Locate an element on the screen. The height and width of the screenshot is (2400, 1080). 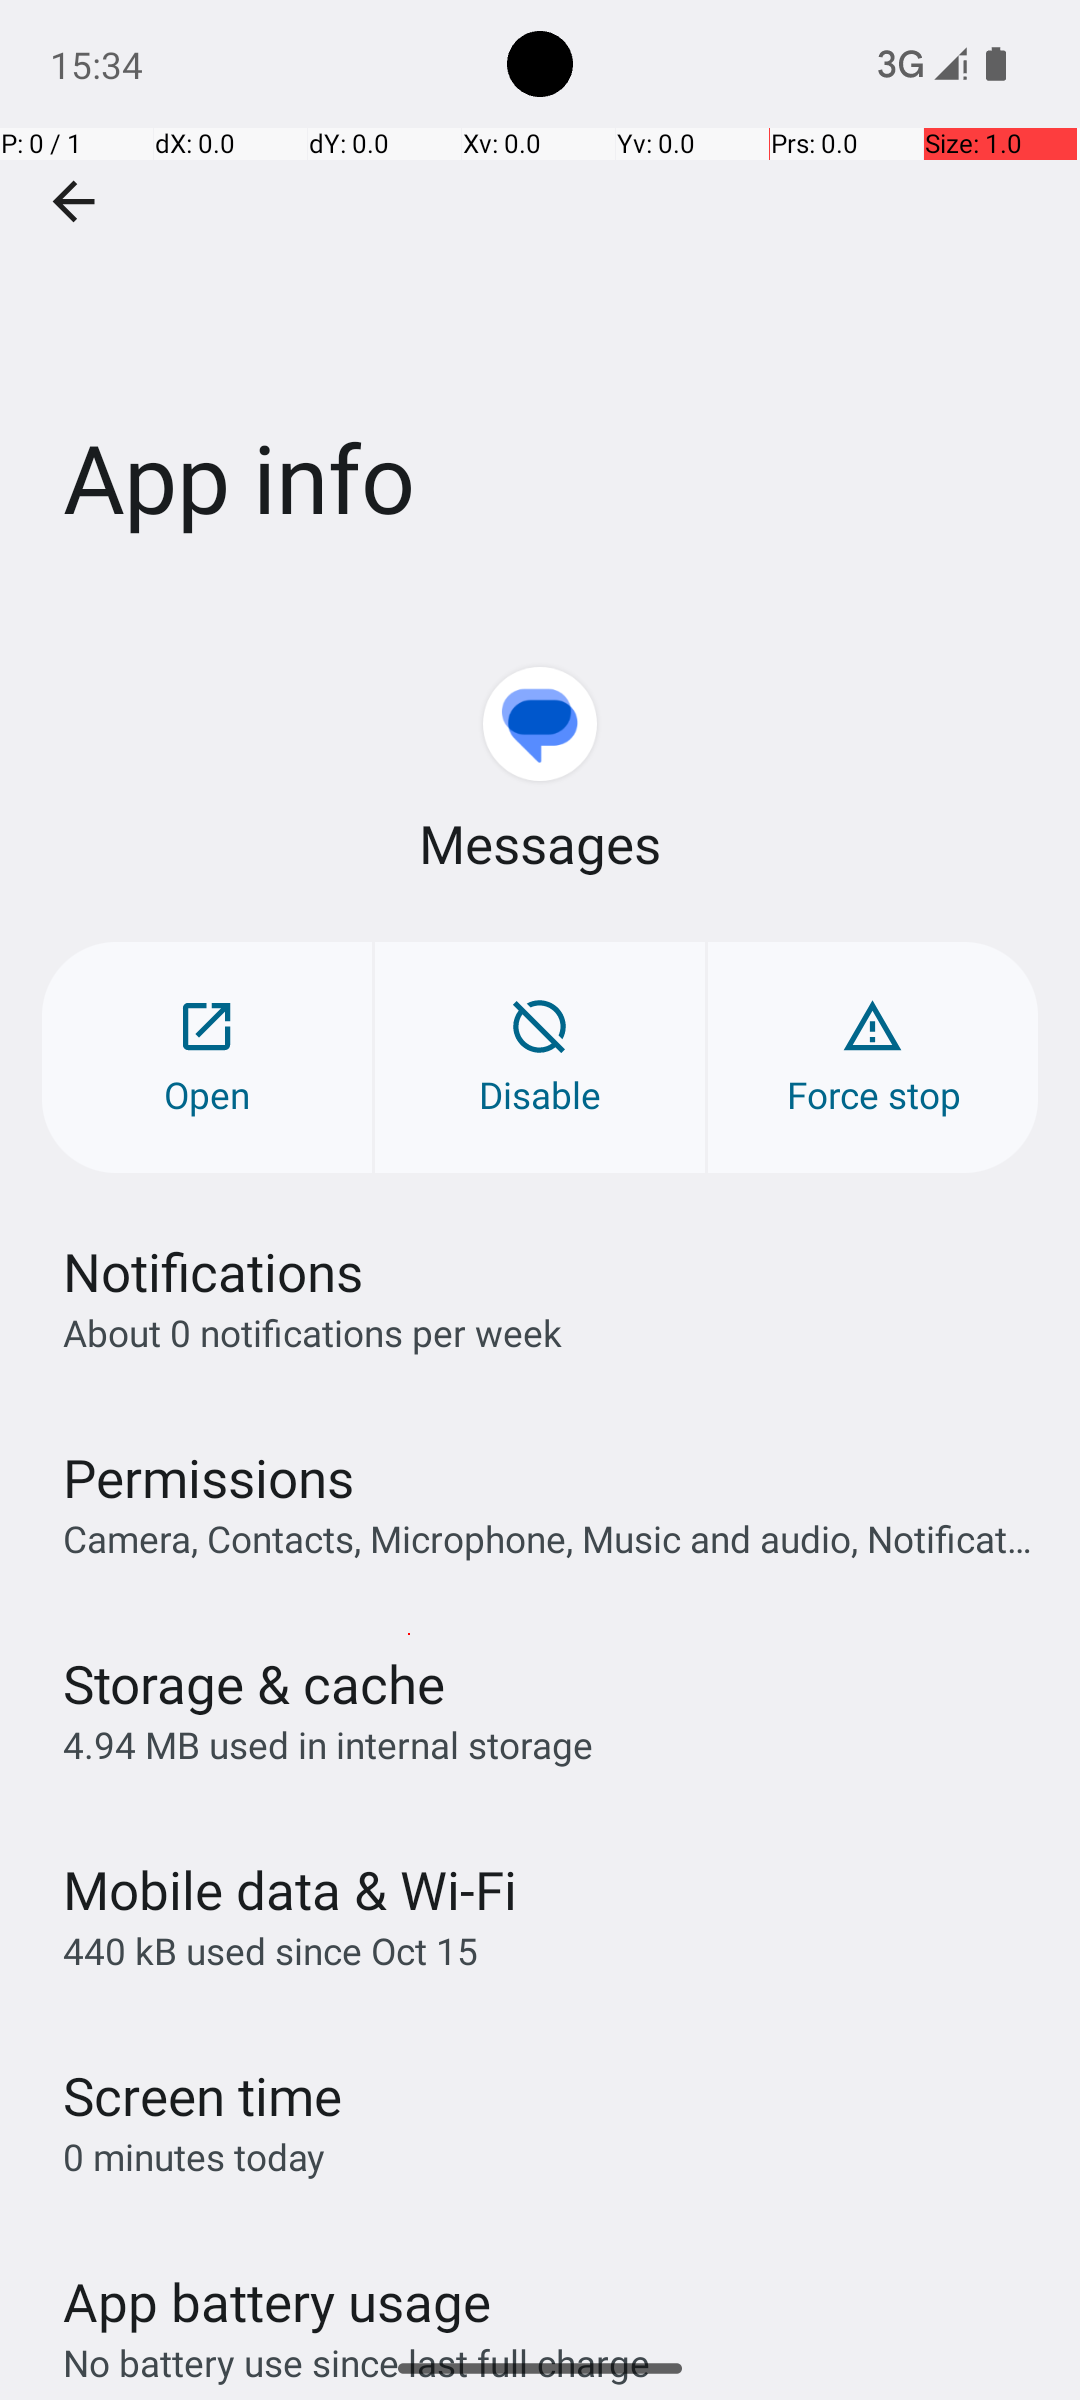
Mobile data & Wi‑Fi is located at coordinates (290, 1890).